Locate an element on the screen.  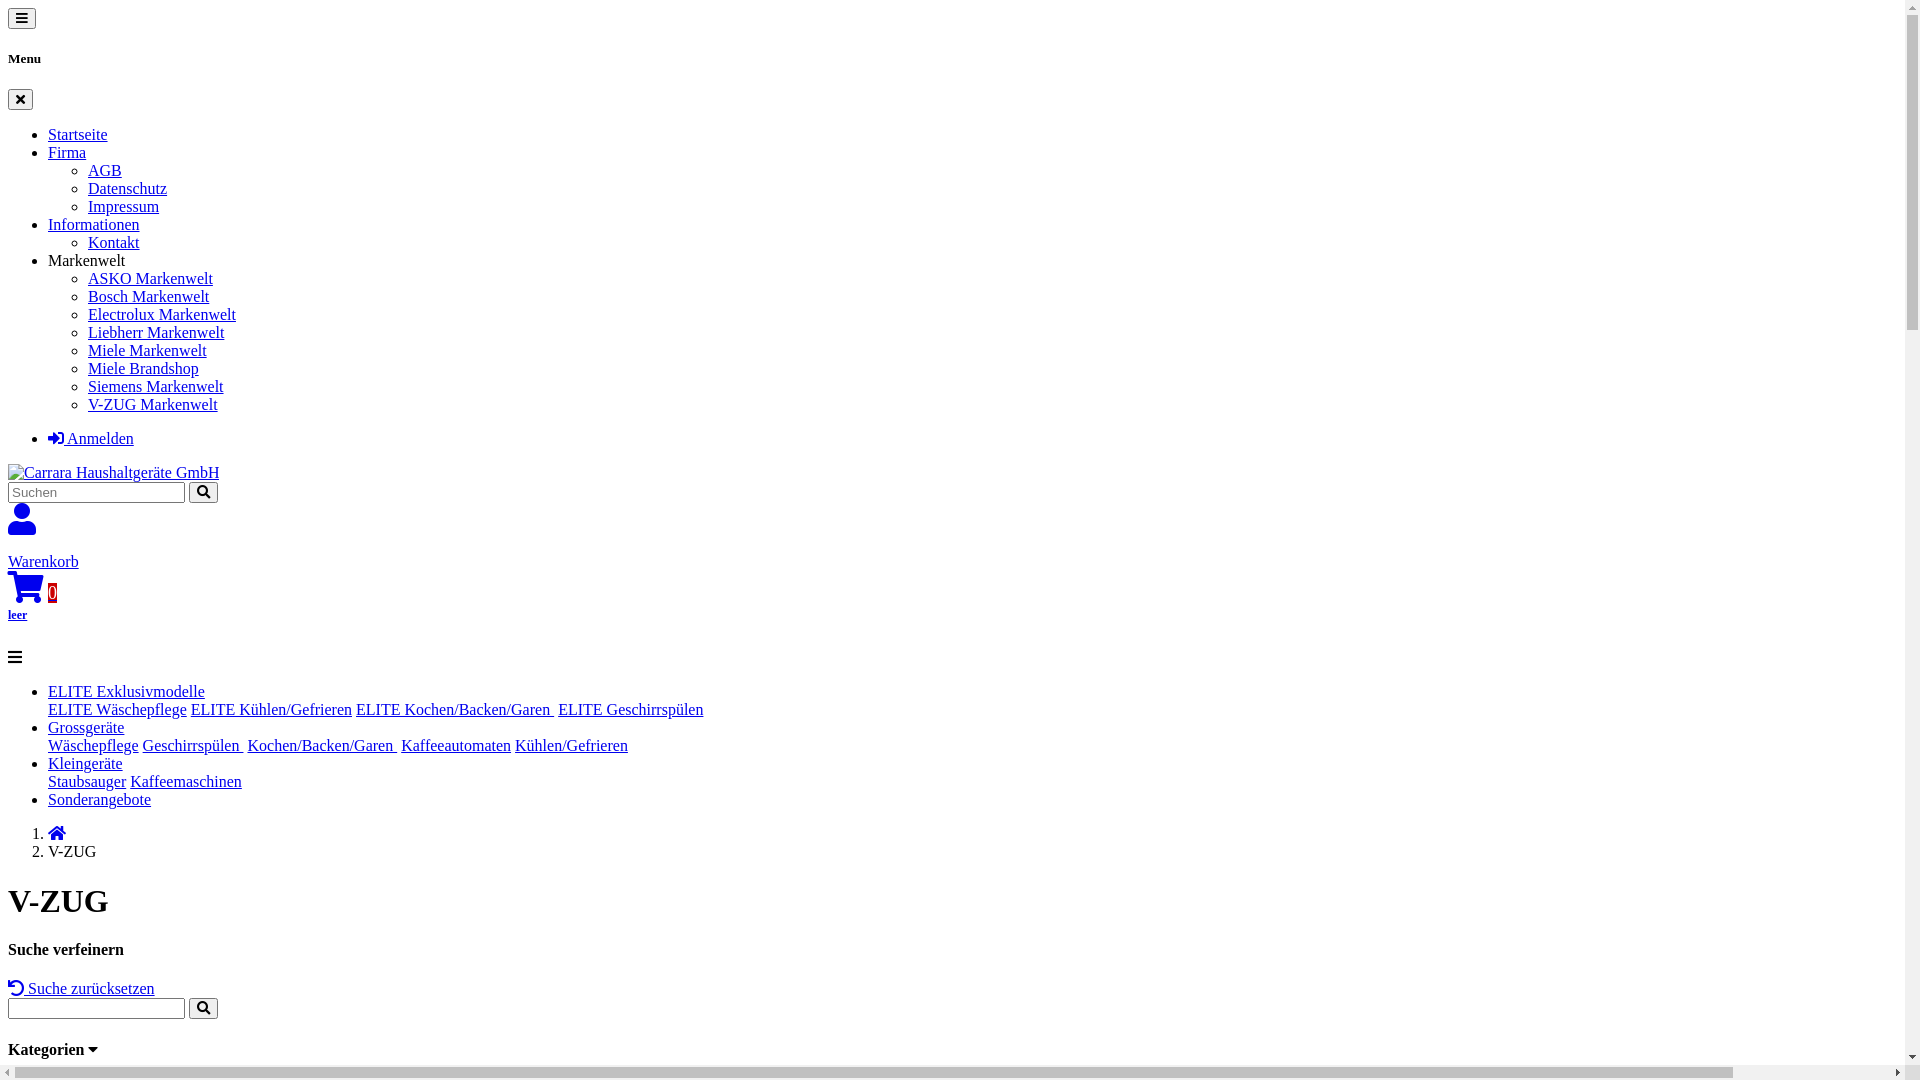
Kochen/Backen/Garen  is located at coordinates (322, 746).